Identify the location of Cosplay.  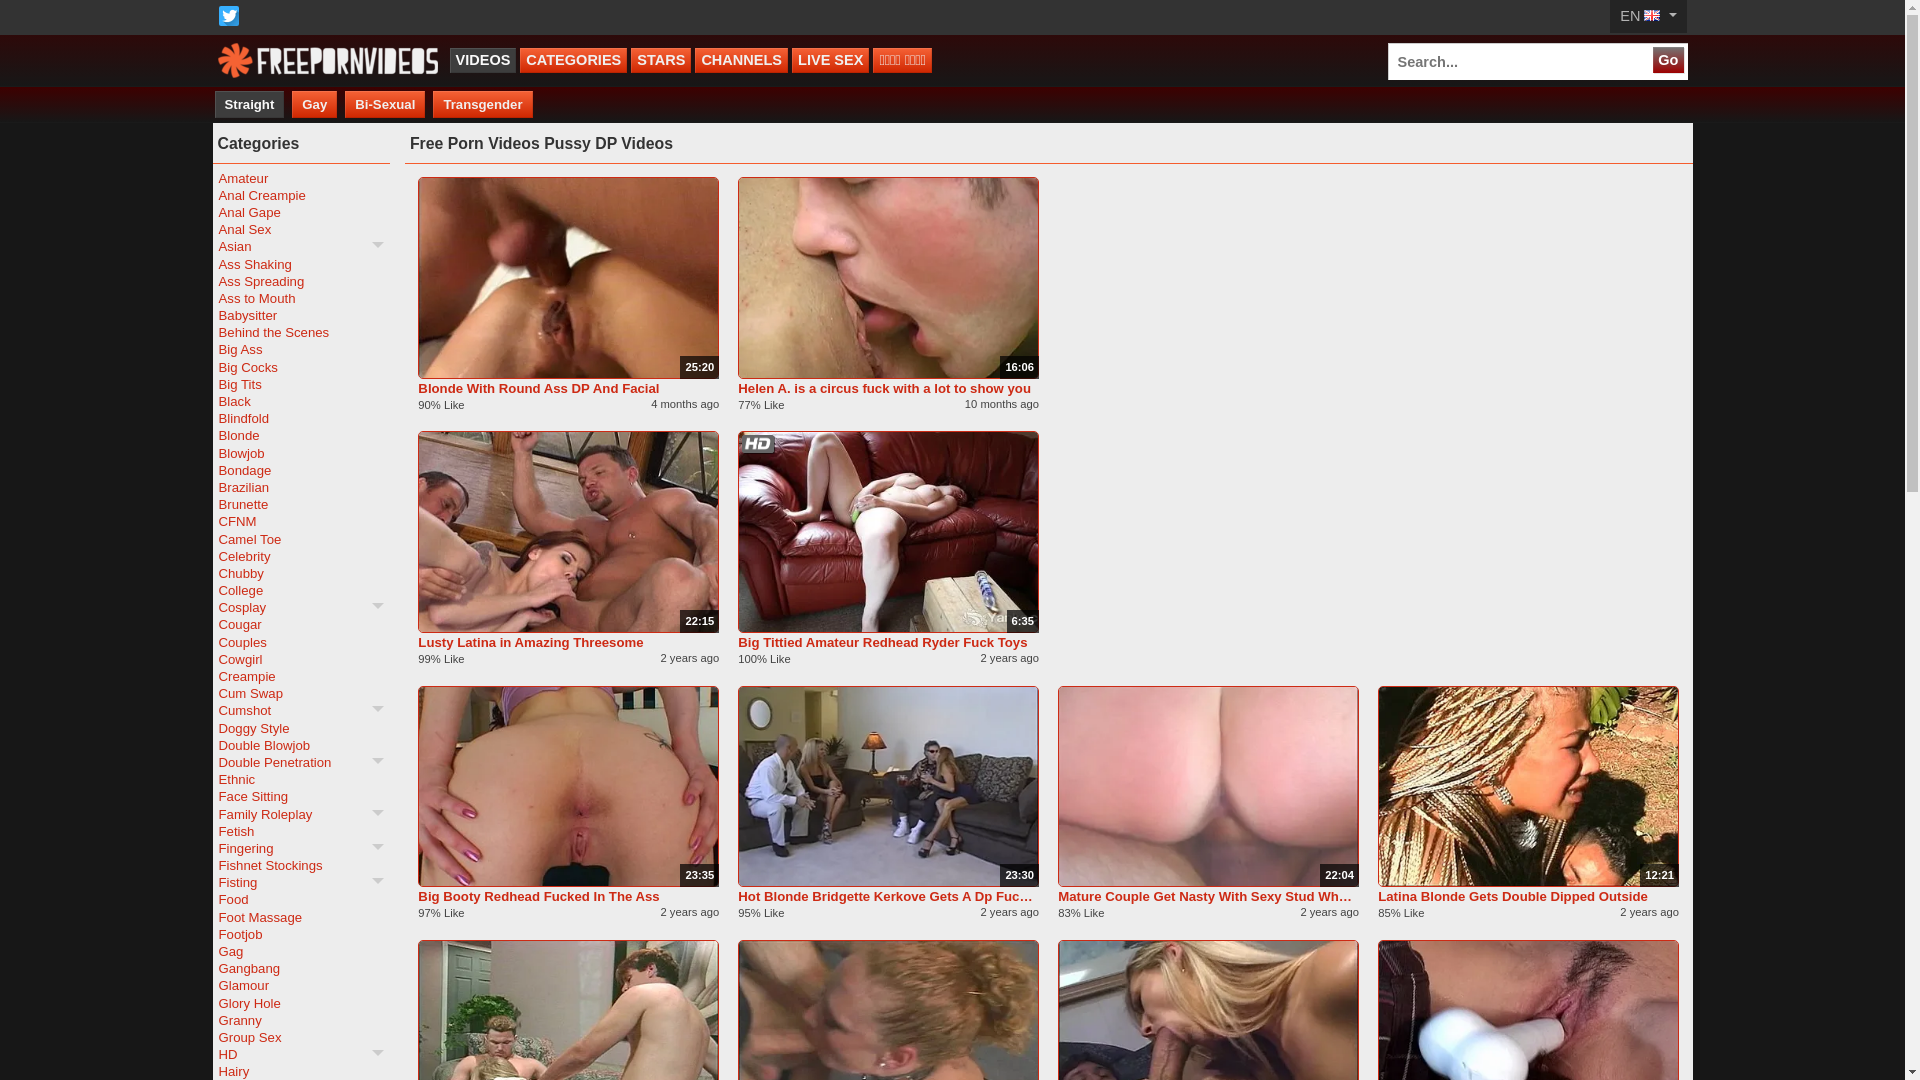
(301, 608).